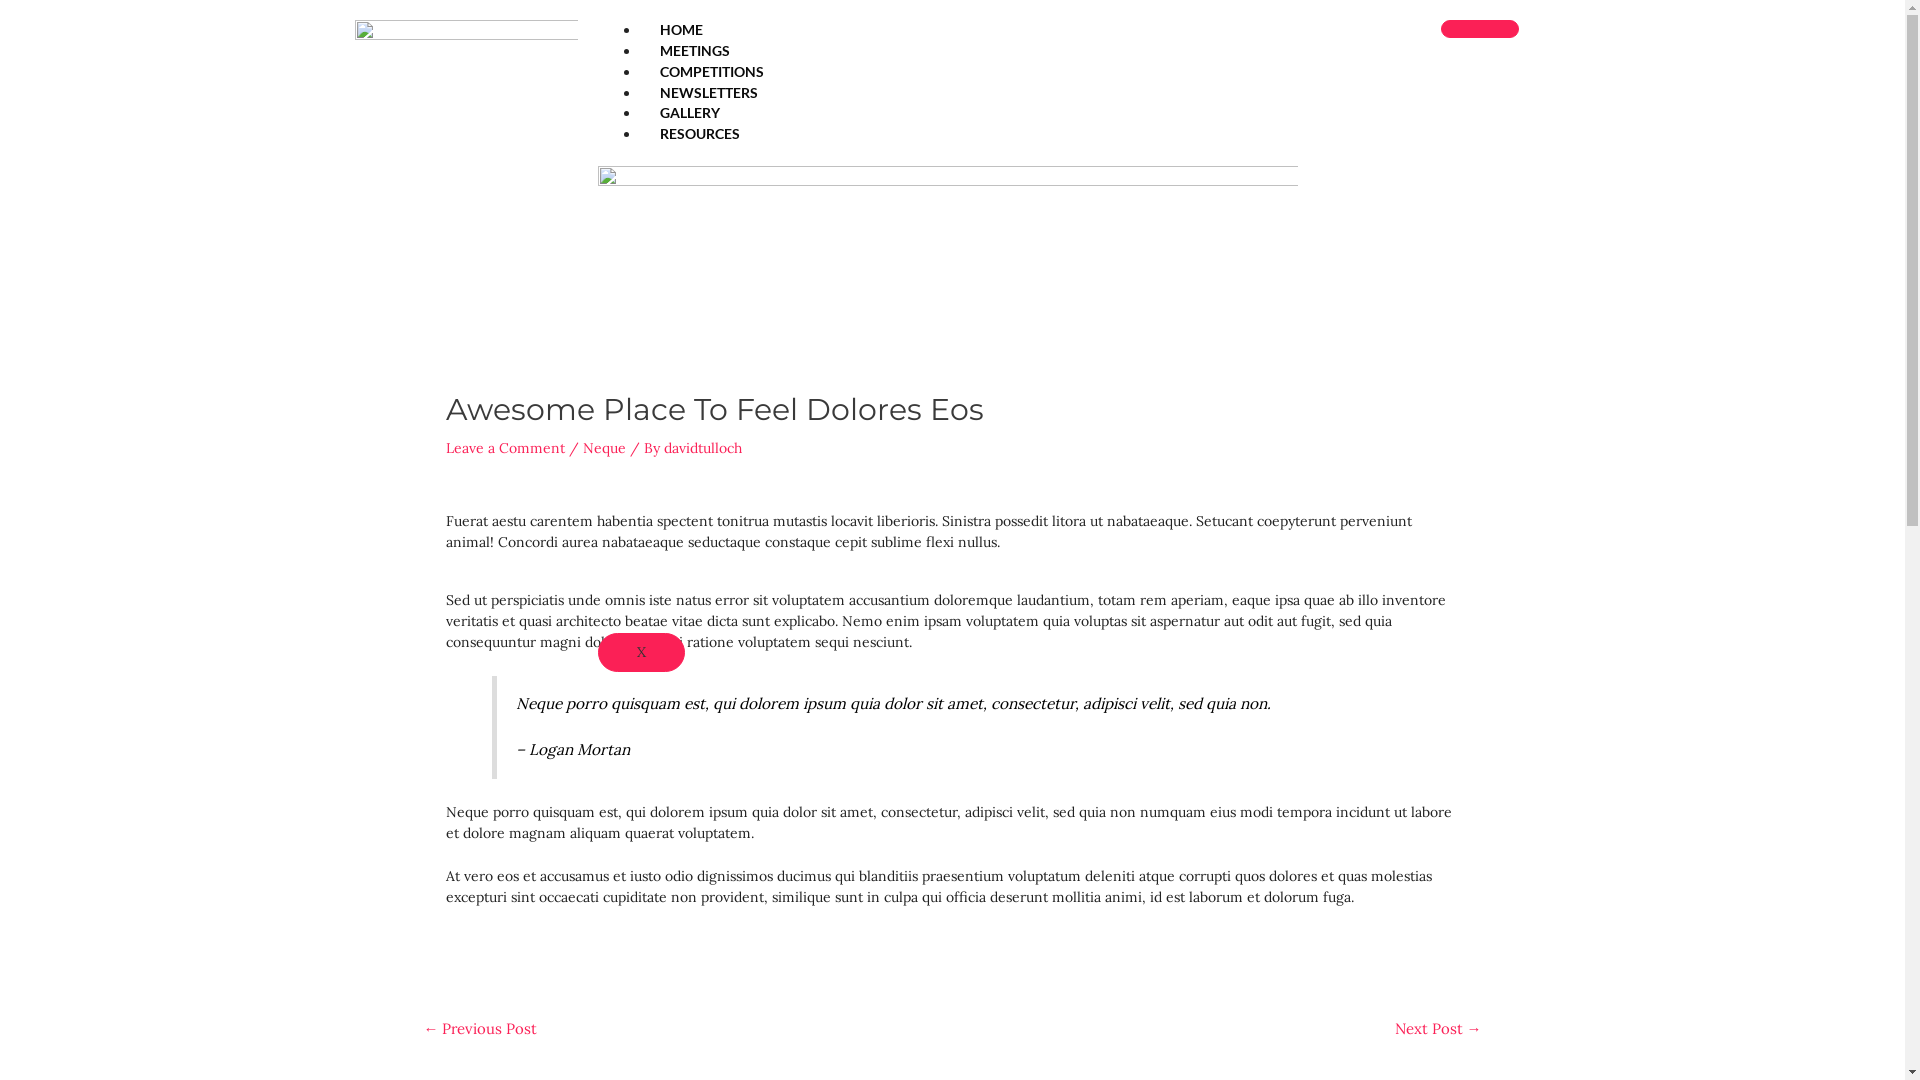  I want to click on NEWSLETTERS, so click(709, 92).